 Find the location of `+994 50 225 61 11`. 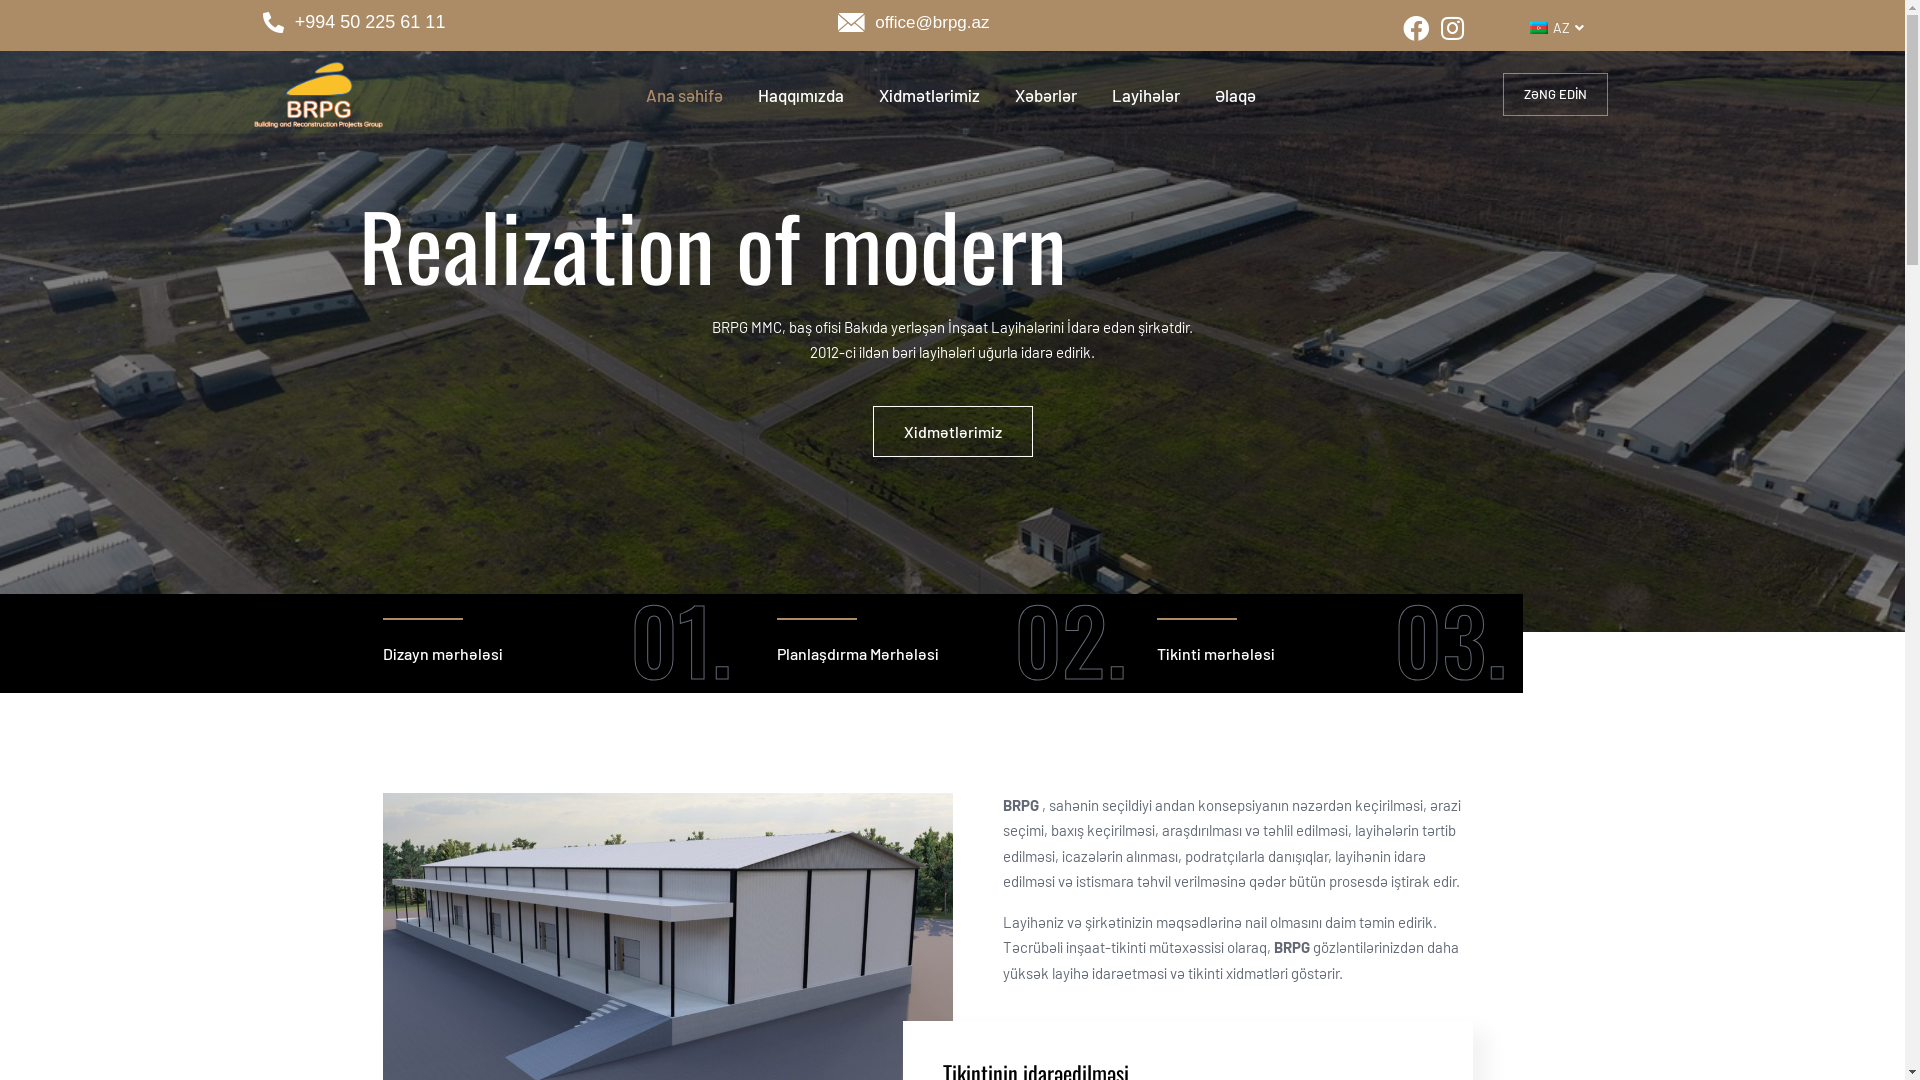

+994 50 225 61 11 is located at coordinates (540, 23).